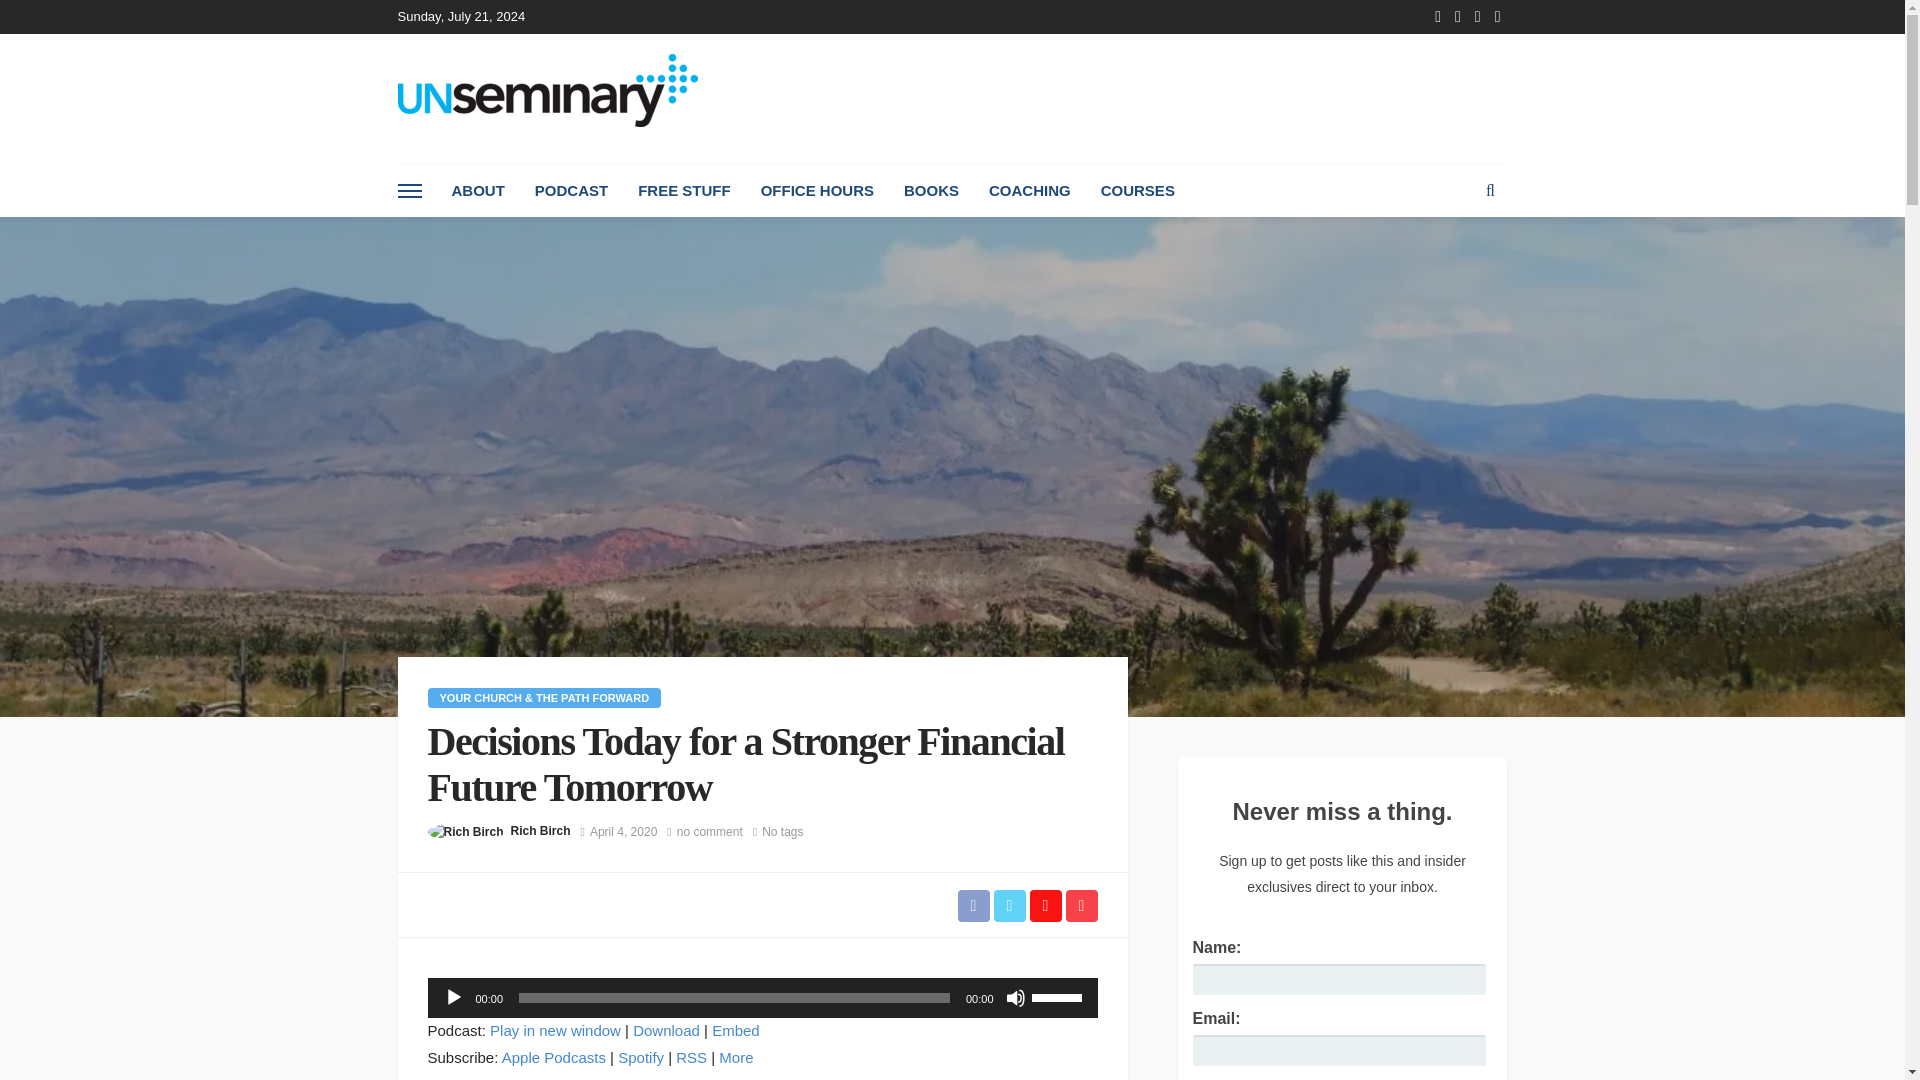 The height and width of the screenshot is (1080, 1920). Describe the element at coordinates (641, 1056) in the screenshot. I see `Spotify` at that location.